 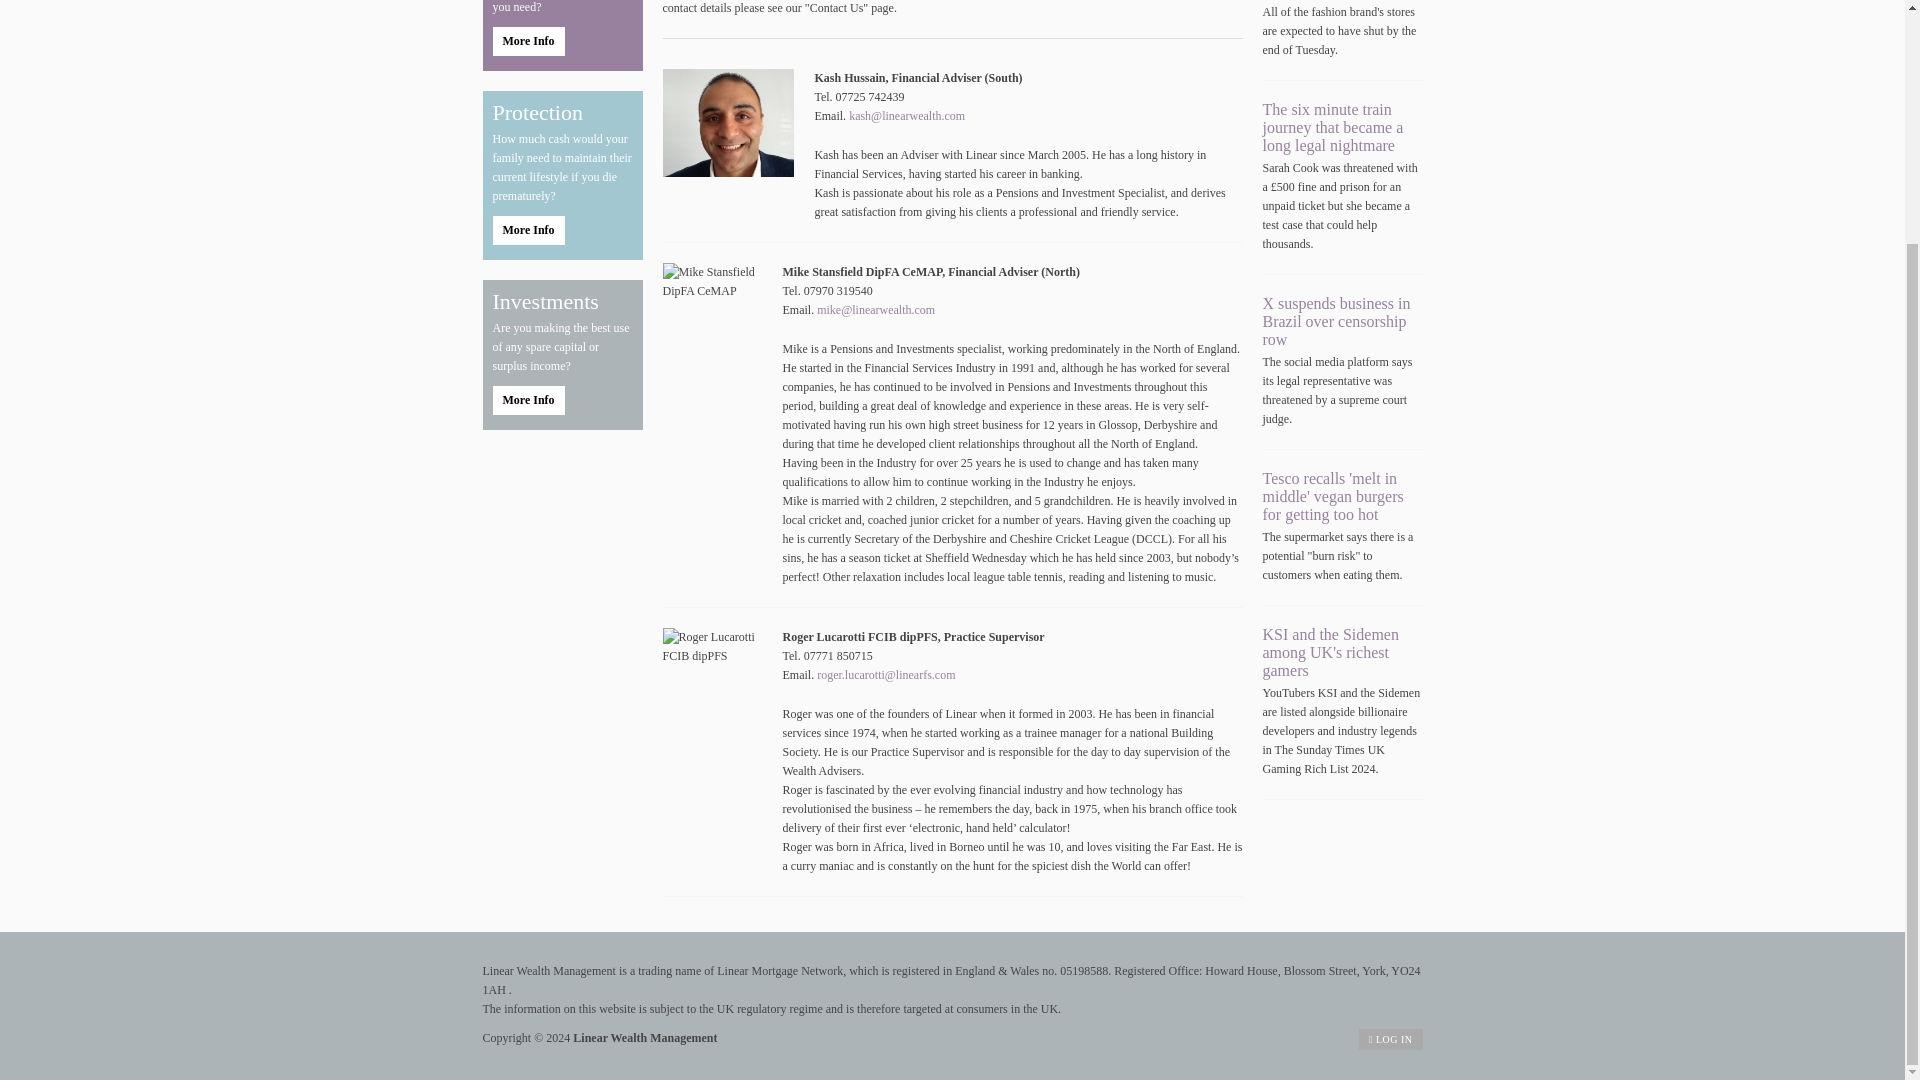 I want to click on KSI and the Sidemen among UK's richest gamers, so click(x=1329, y=652).